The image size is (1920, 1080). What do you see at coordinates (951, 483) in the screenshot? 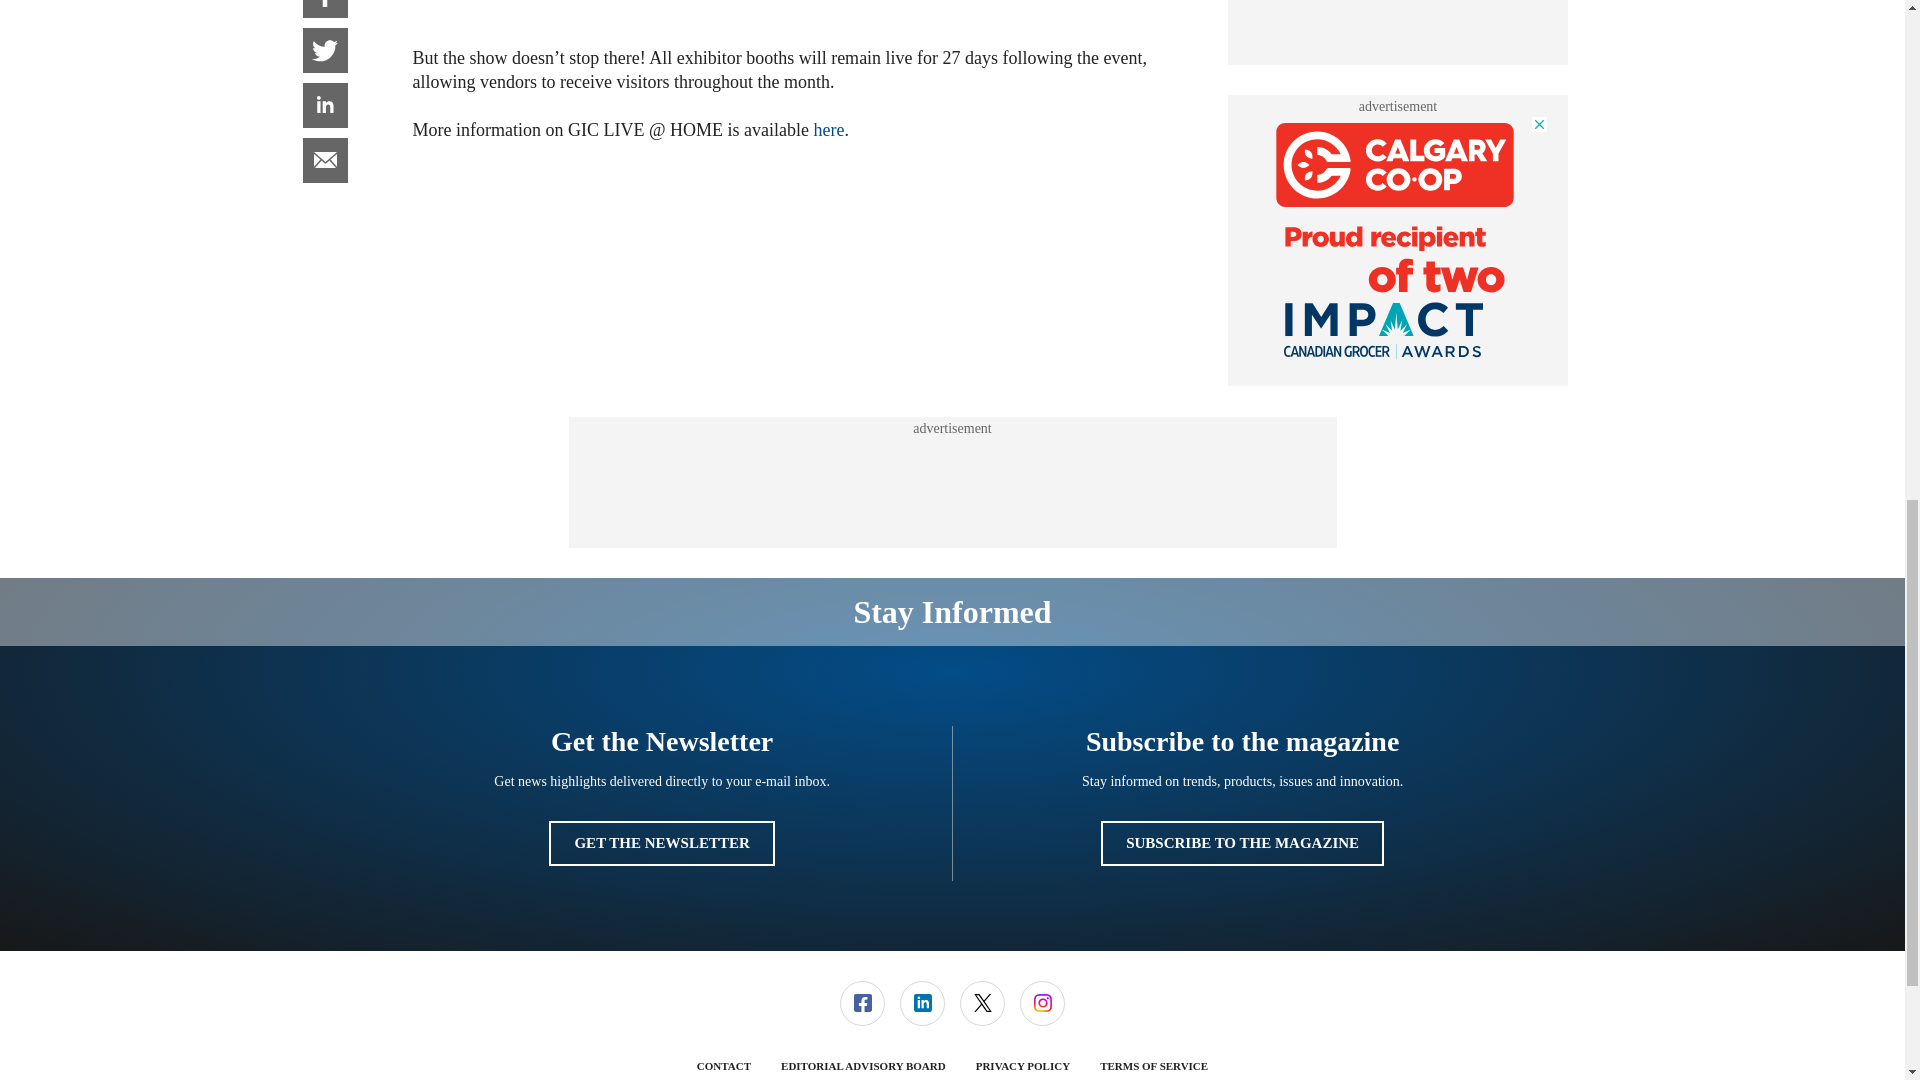
I see `3rd party ad content` at bounding box center [951, 483].